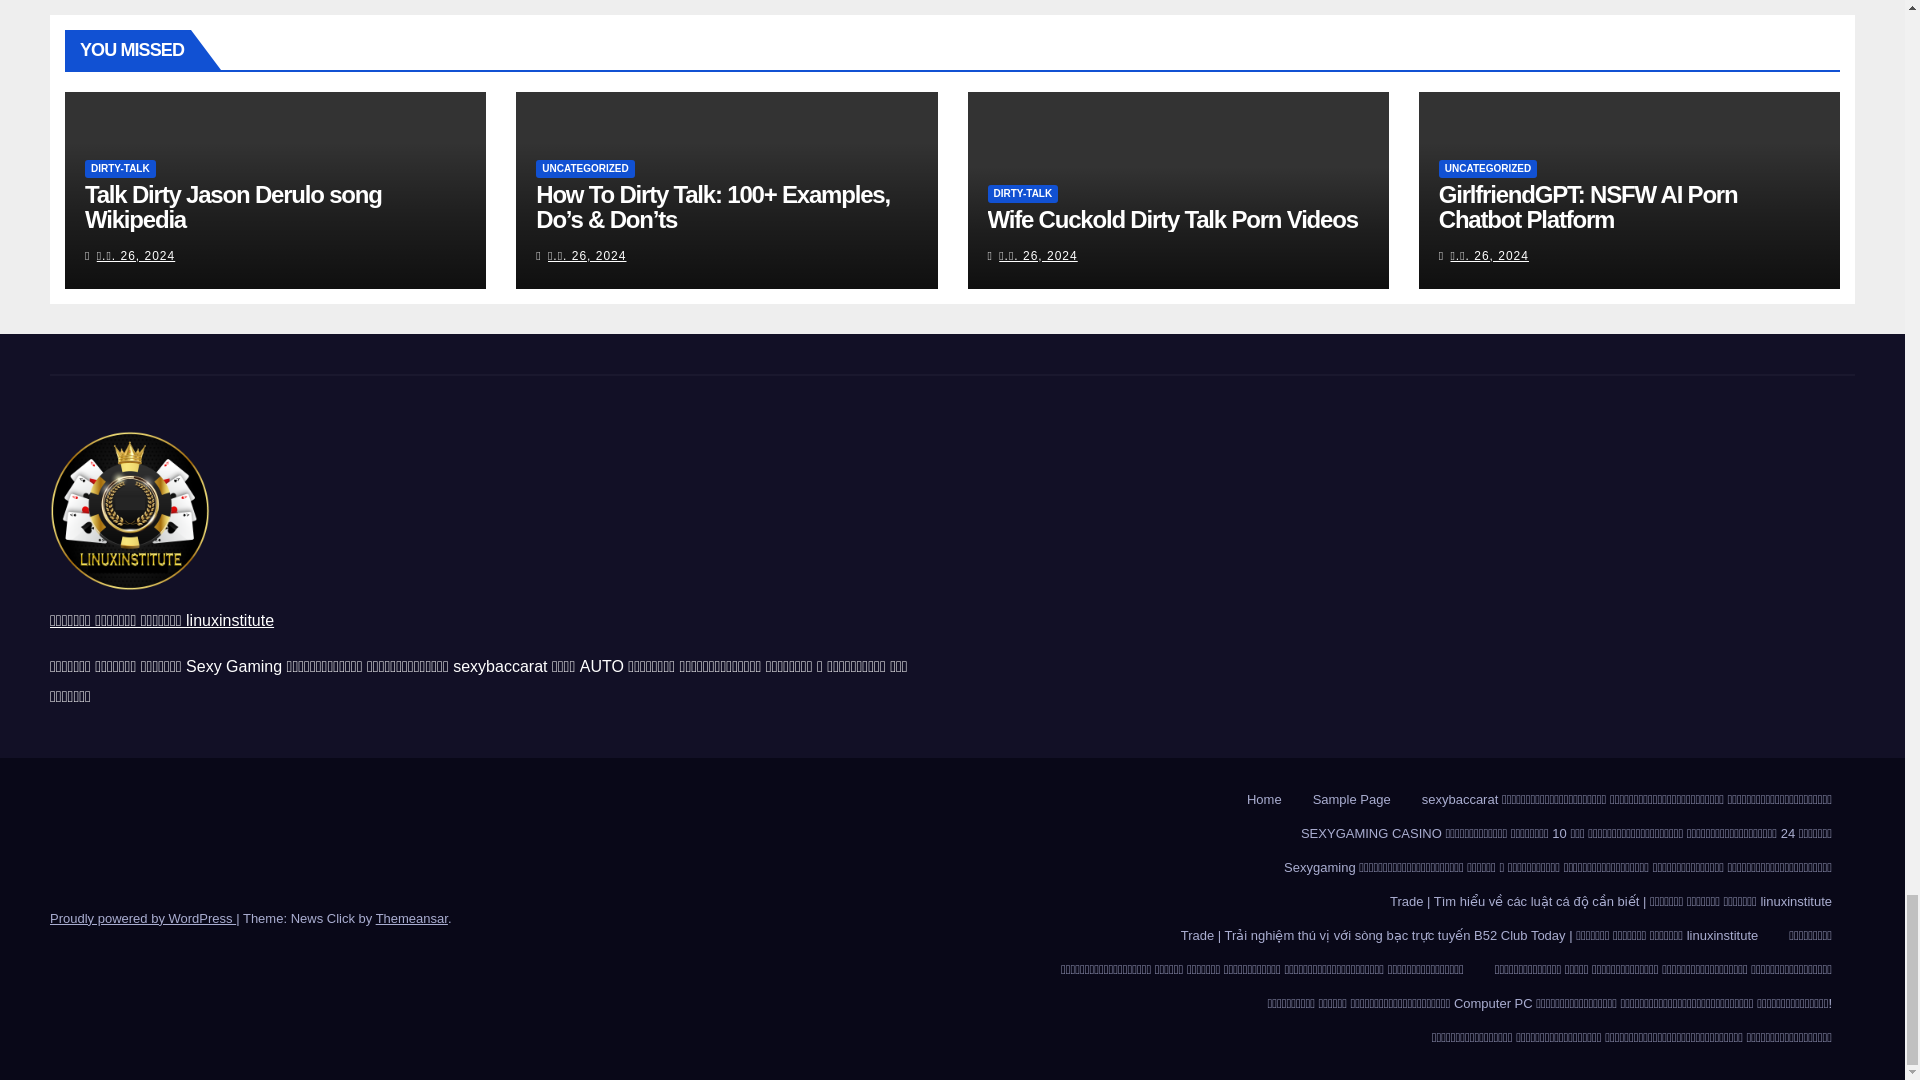 Image resolution: width=1920 pixels, height=1080 pixels. Describe the element at coordinates (233, 207) in the screenshot. I see `Permalink to: Talk Dirty Jason Derulo song Wikipedia` at that location.